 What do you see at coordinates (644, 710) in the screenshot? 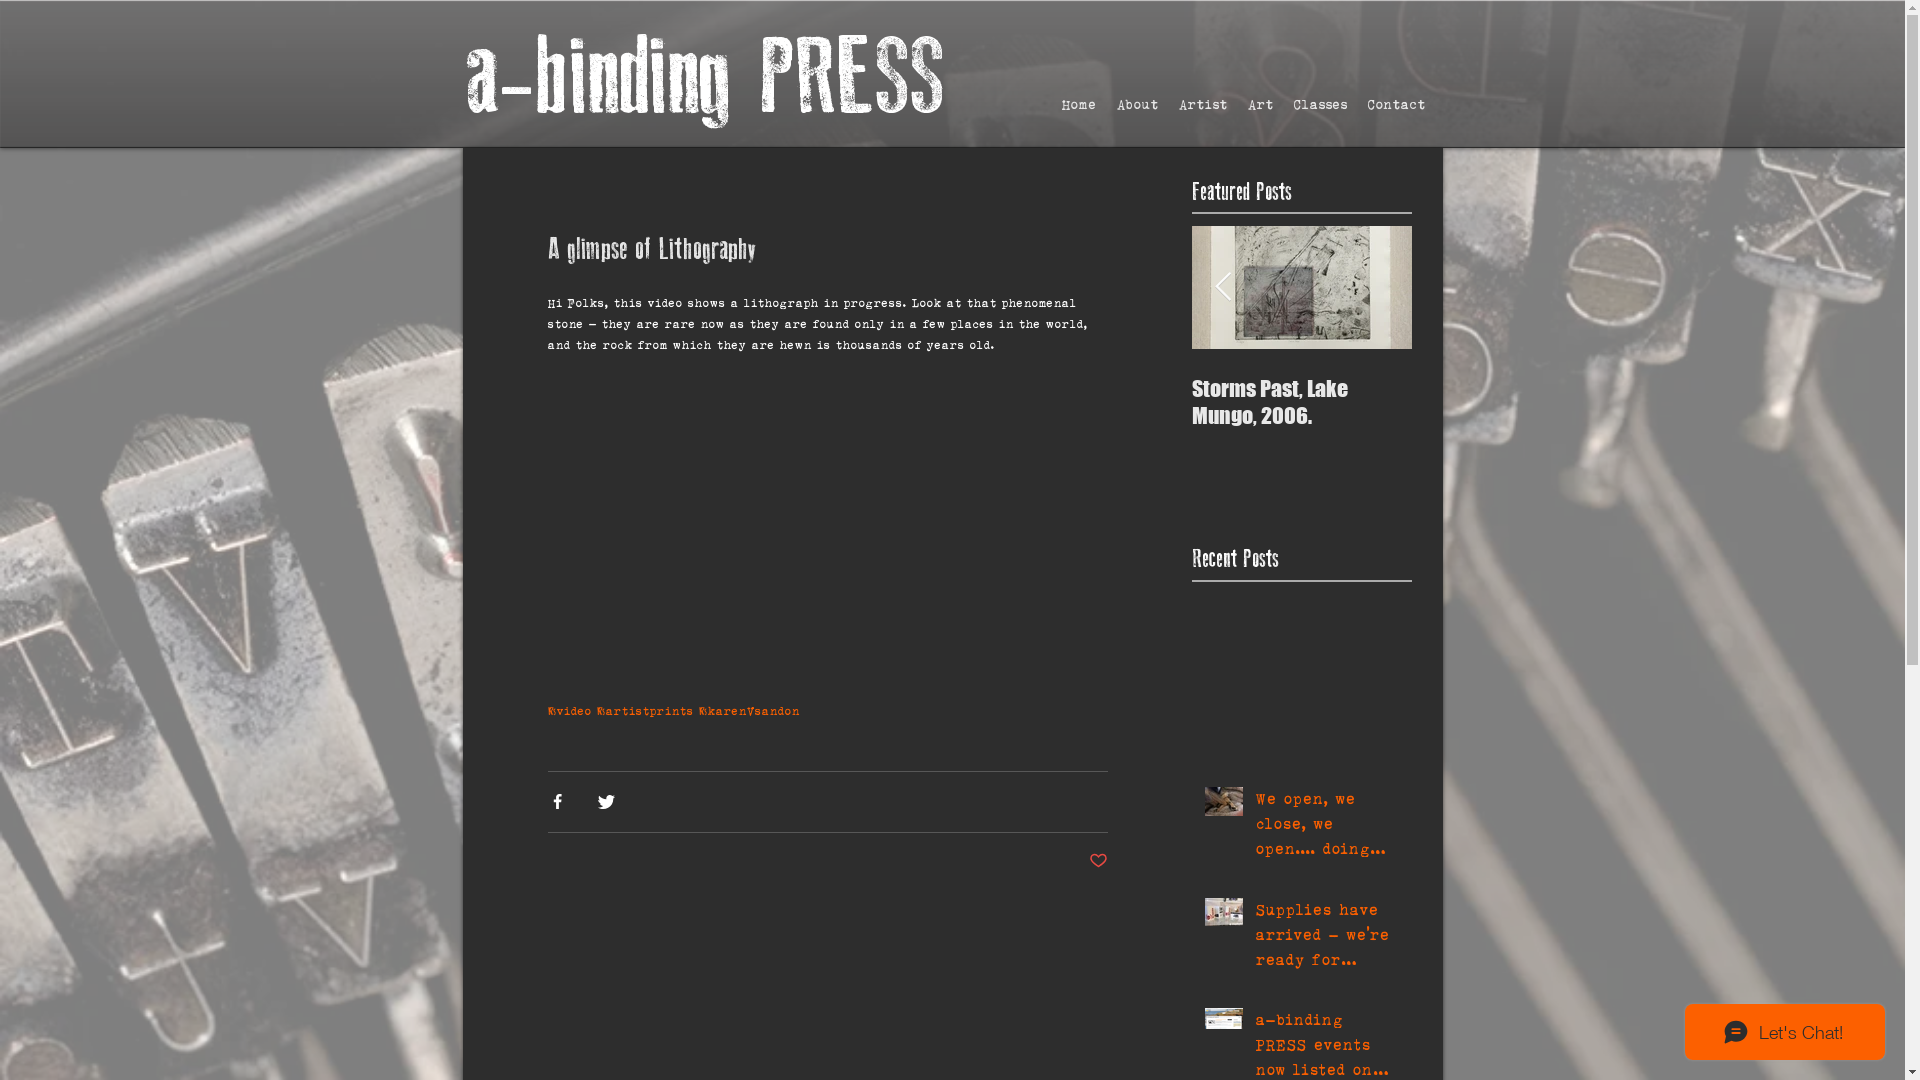
I see `#artistprints` at bounding box center [644, 710].